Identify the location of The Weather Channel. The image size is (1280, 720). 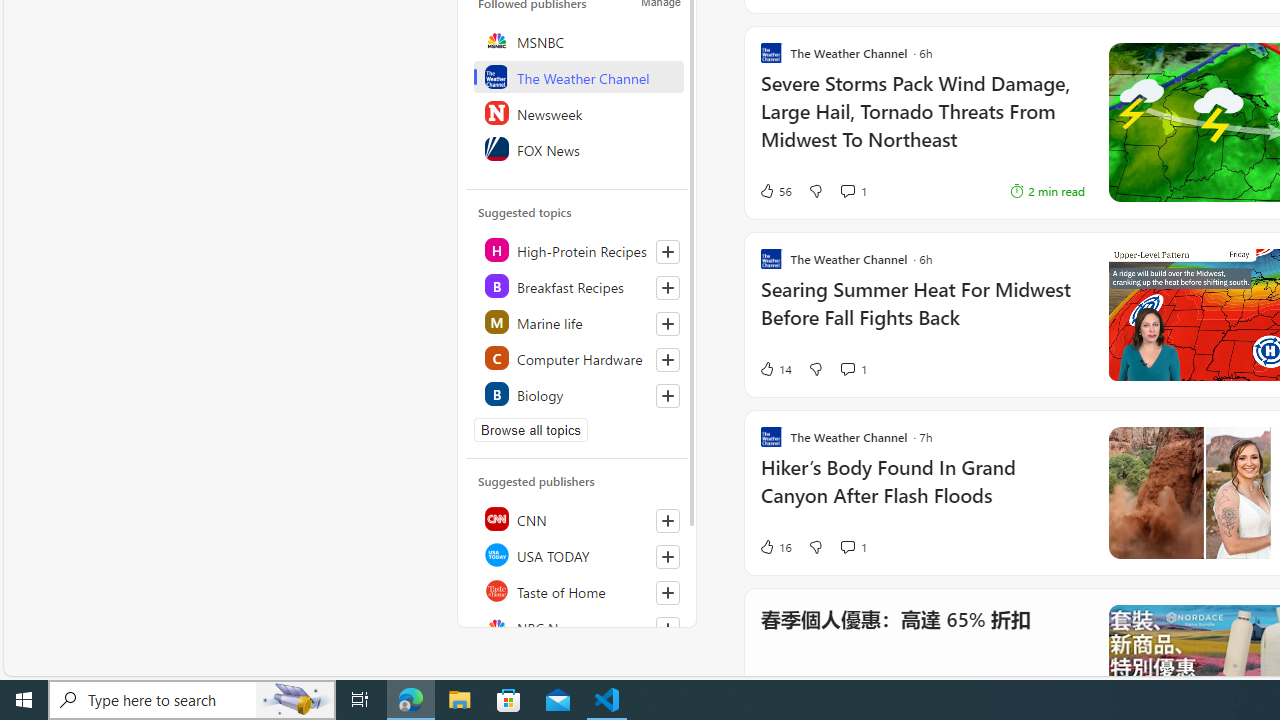
(578, 76).